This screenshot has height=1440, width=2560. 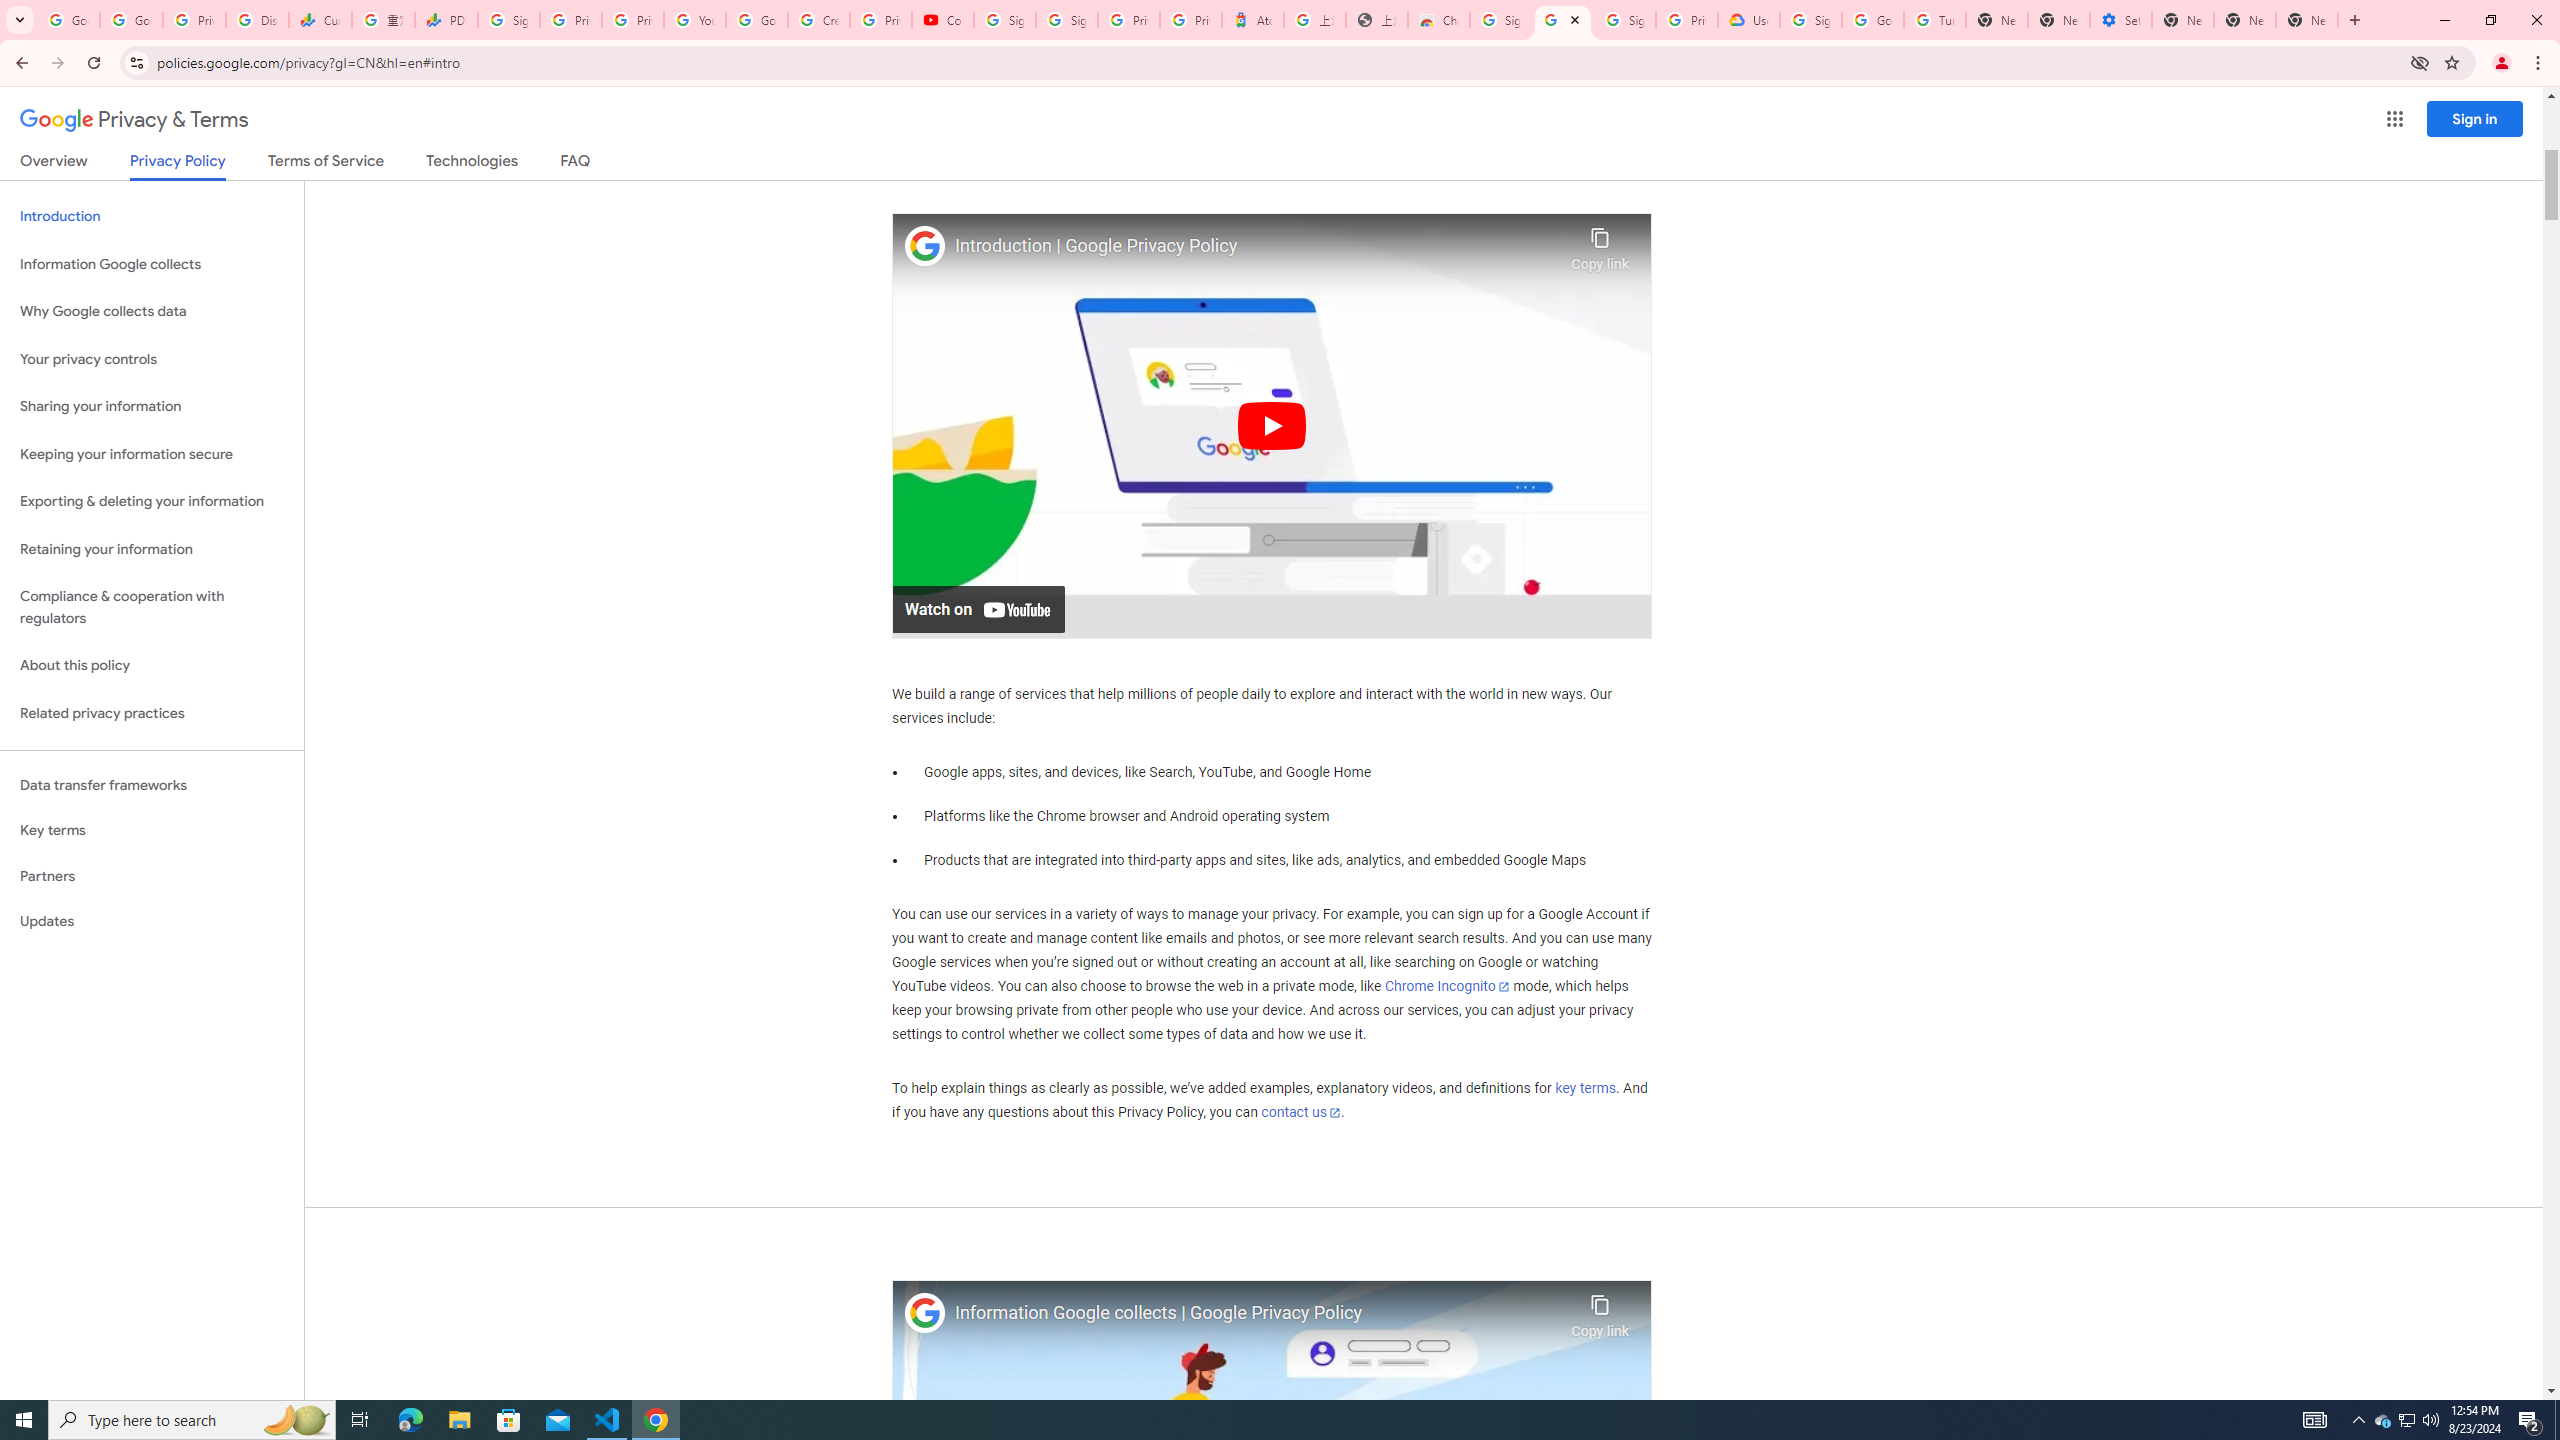 I want to click on contact us, so click(x=1302, y=1112).